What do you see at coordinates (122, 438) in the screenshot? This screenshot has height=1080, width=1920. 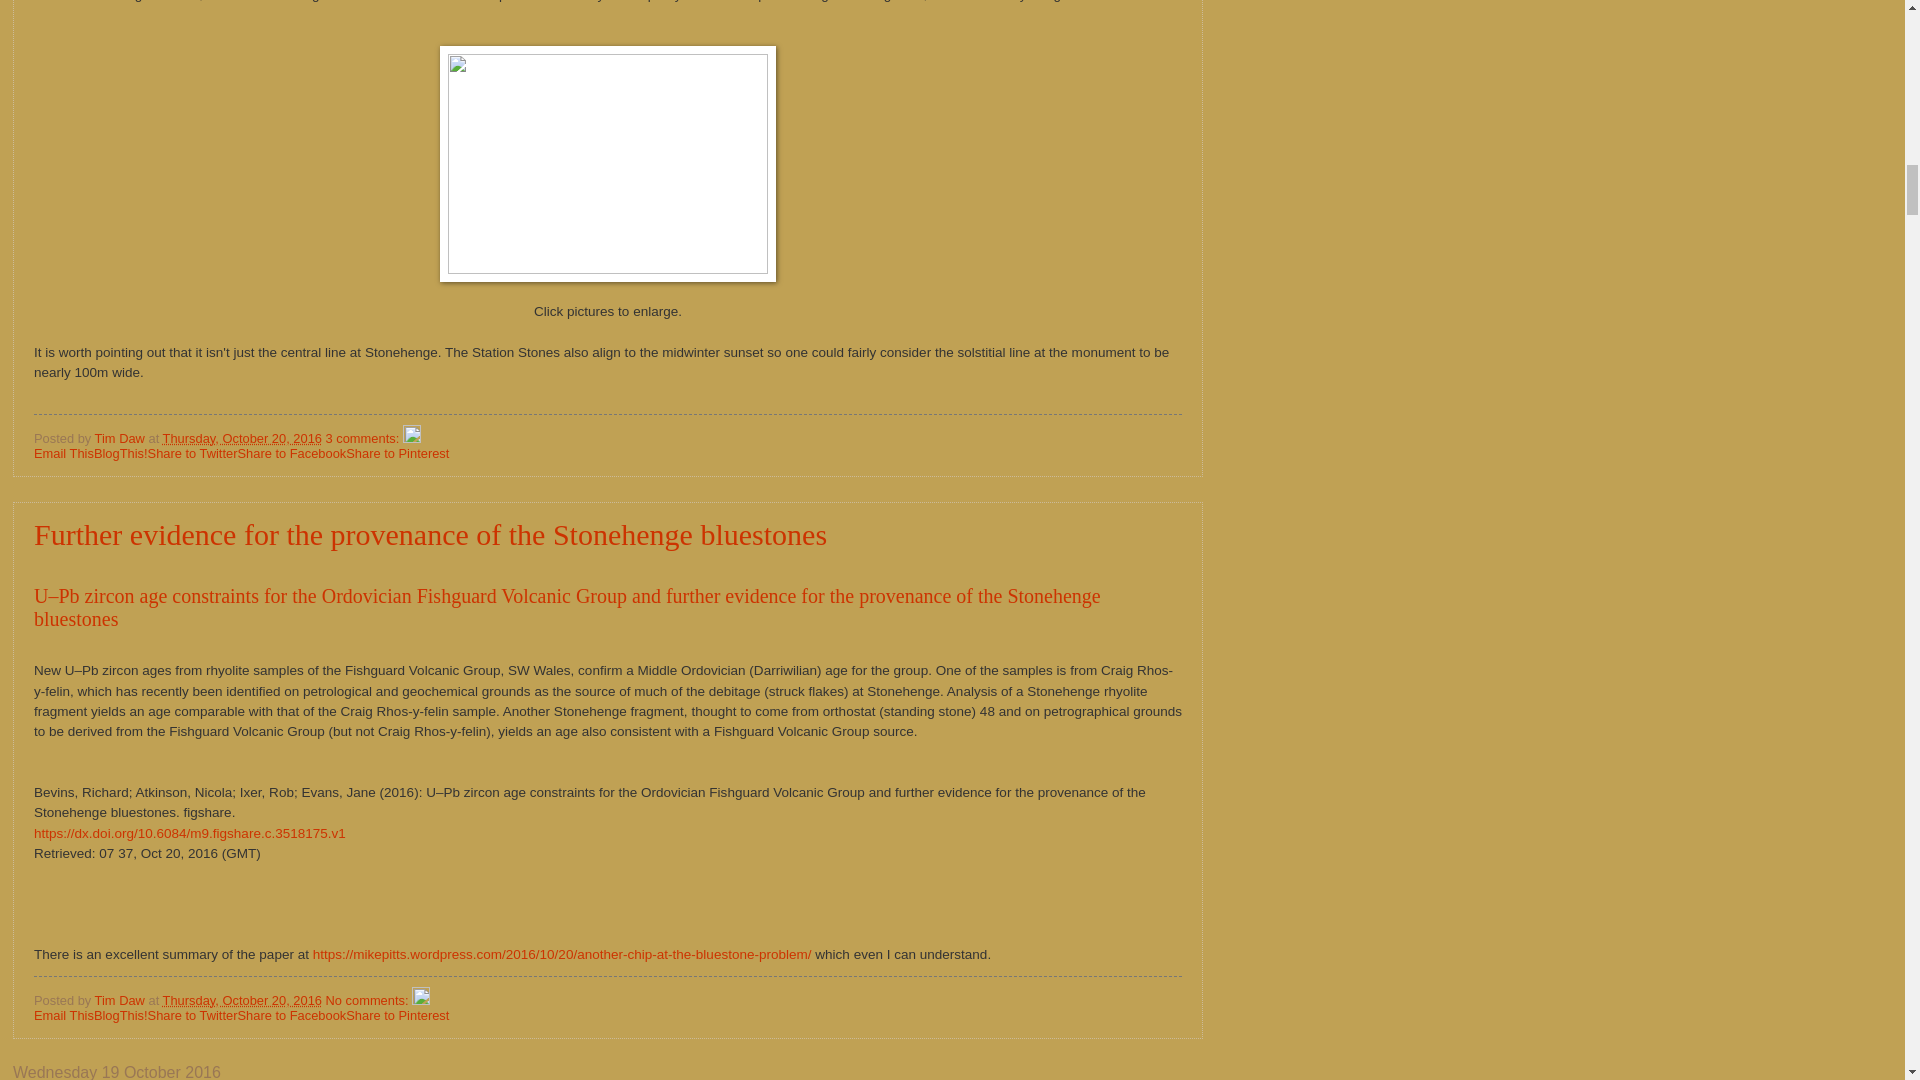 I see `Tim Daw` at bounding box center [122, 438].